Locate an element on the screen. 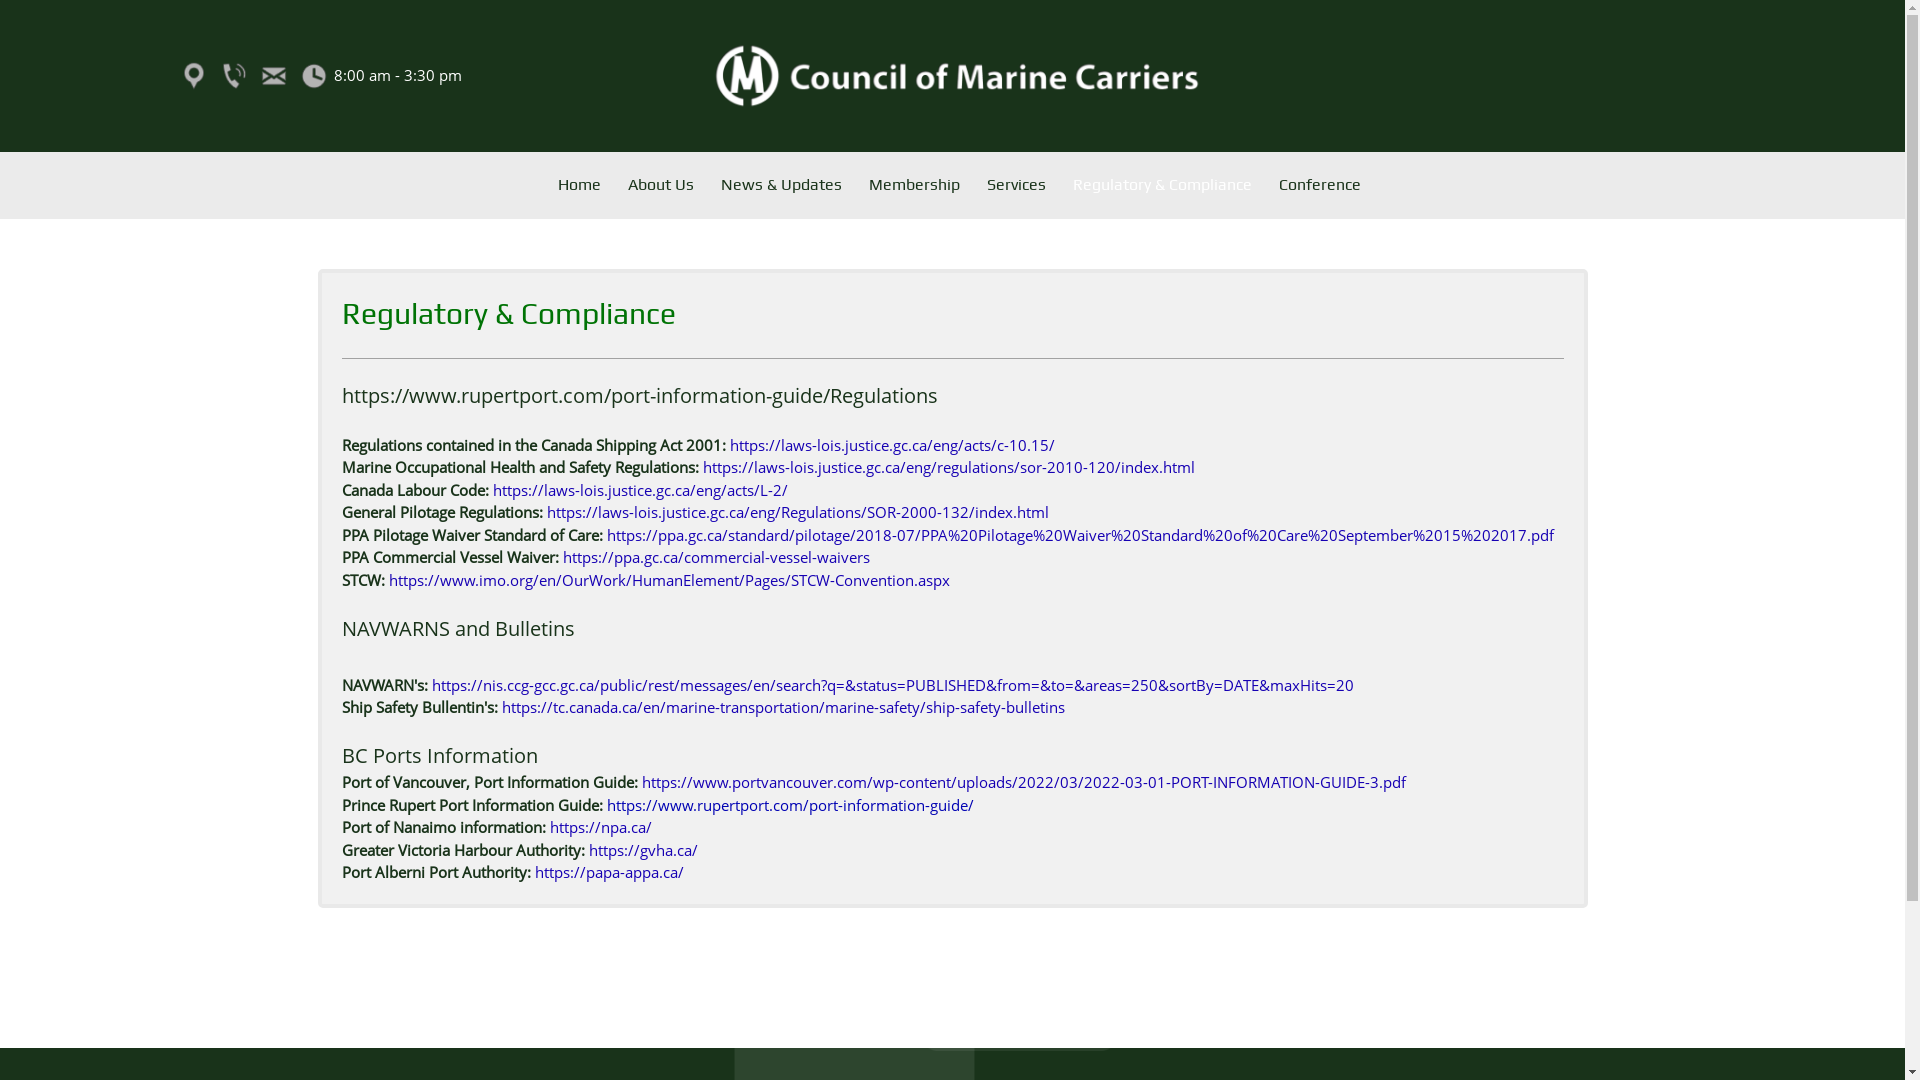  Go to site home page is located at coordinates (952, 76).